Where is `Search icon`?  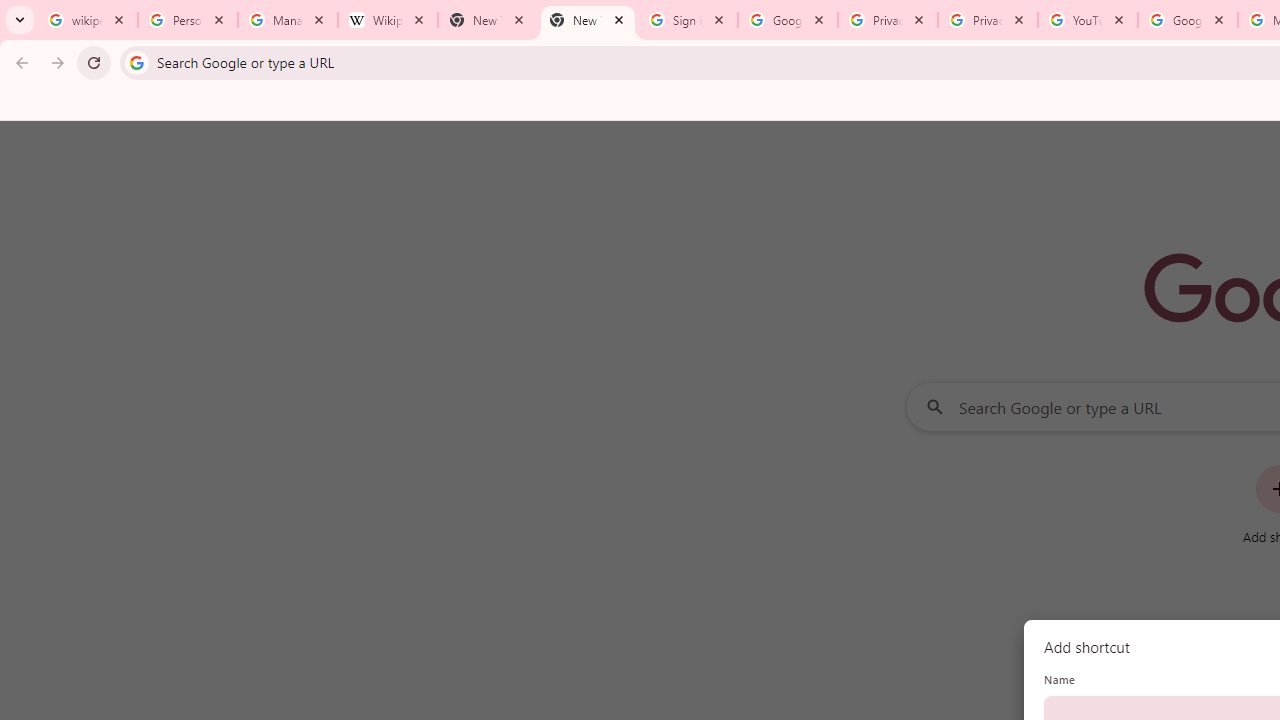
Search icon is located at coordinates (136, 62).